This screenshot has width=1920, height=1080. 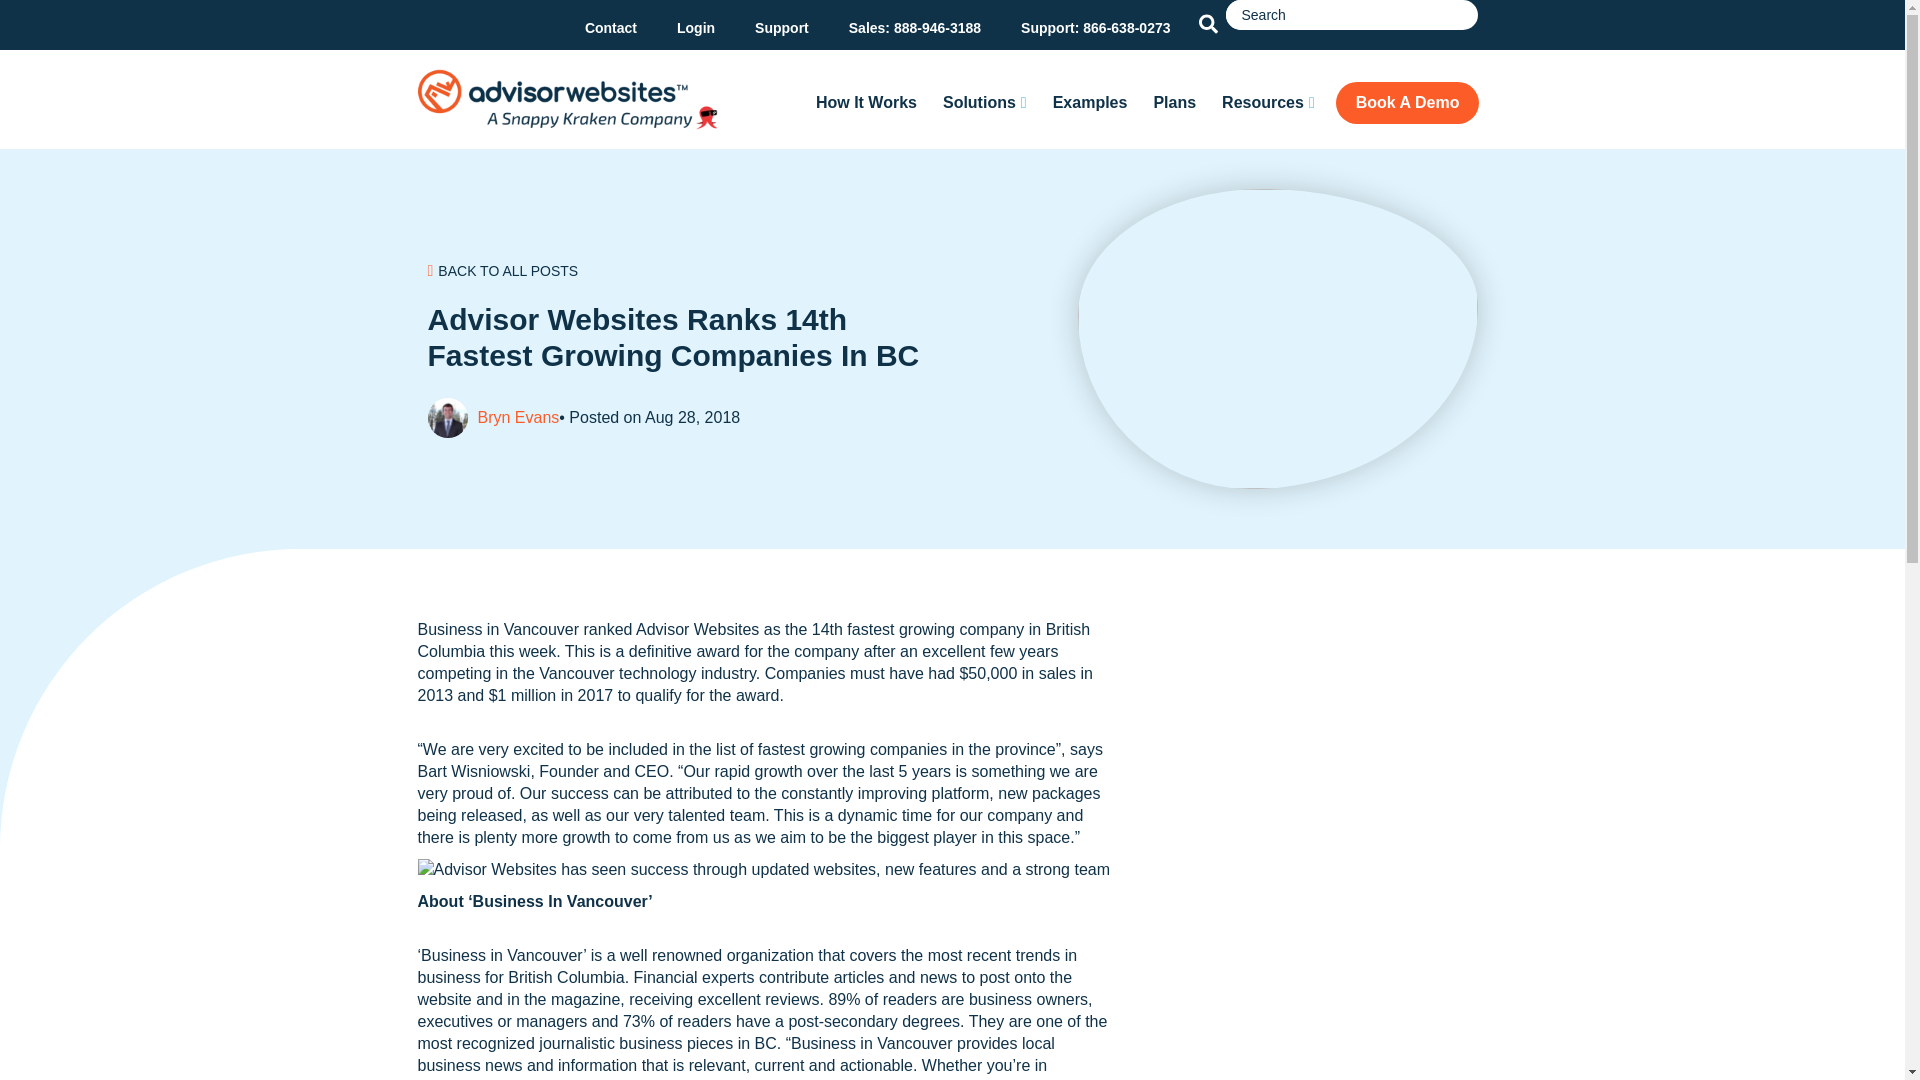 I want to click on BACK TO ALL POSTS, so click(x=507, y=270).